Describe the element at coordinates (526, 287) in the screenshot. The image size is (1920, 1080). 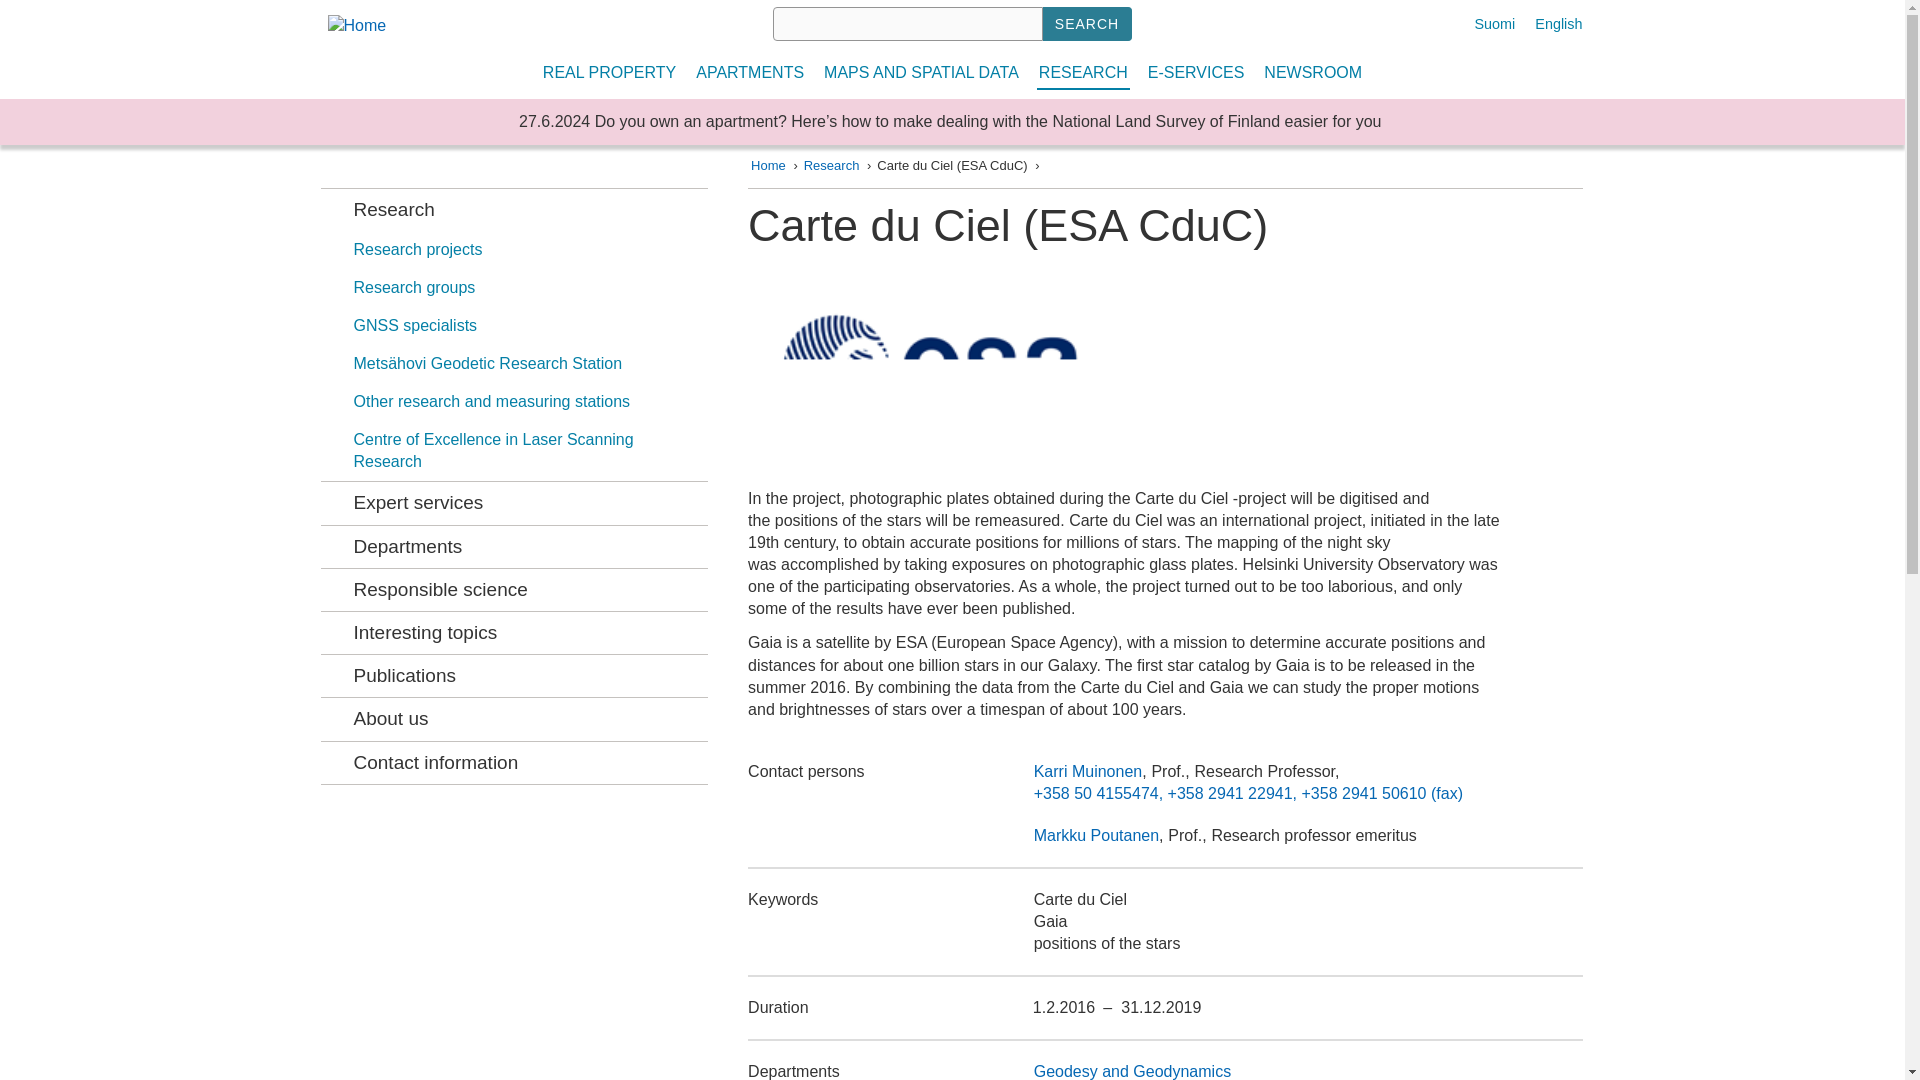
I see `Research groups` at that location.